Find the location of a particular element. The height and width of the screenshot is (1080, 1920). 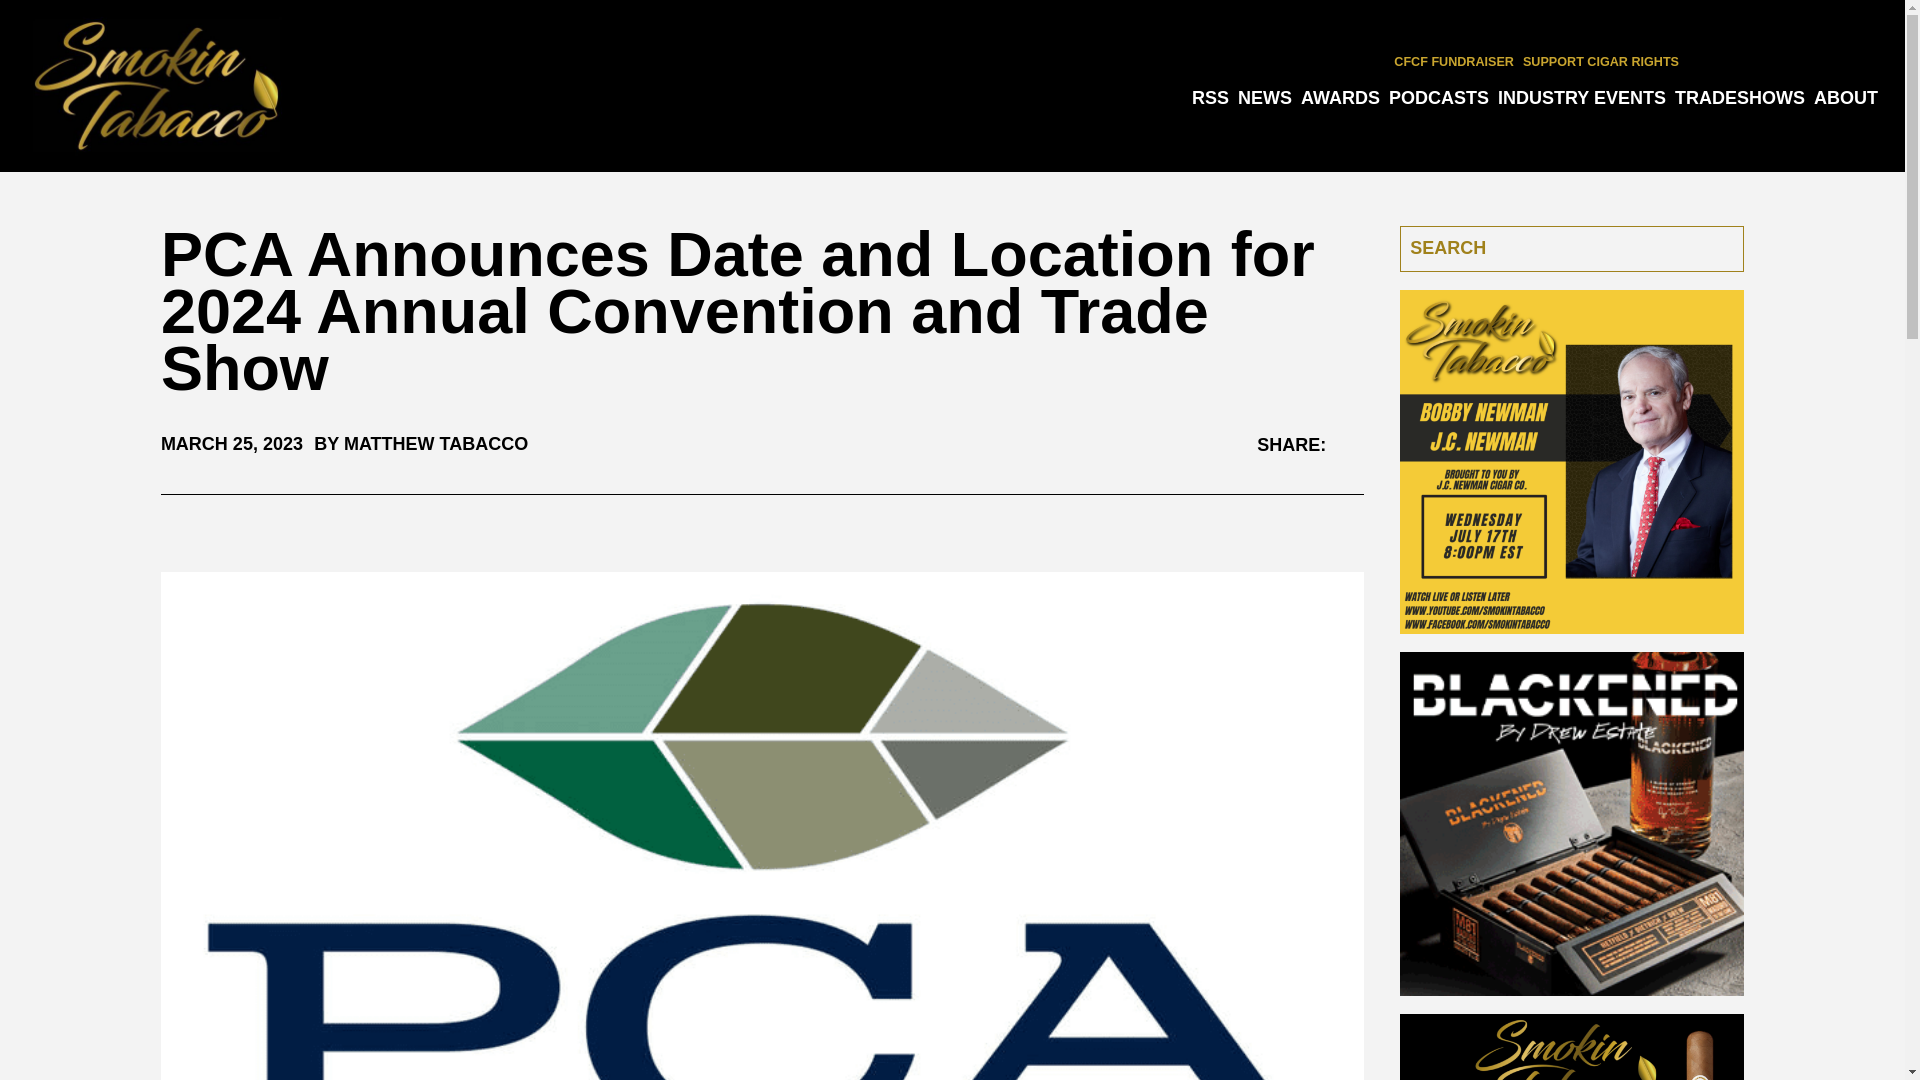

CFCF FUNDRAISER is located at coordinates (1454, 62).